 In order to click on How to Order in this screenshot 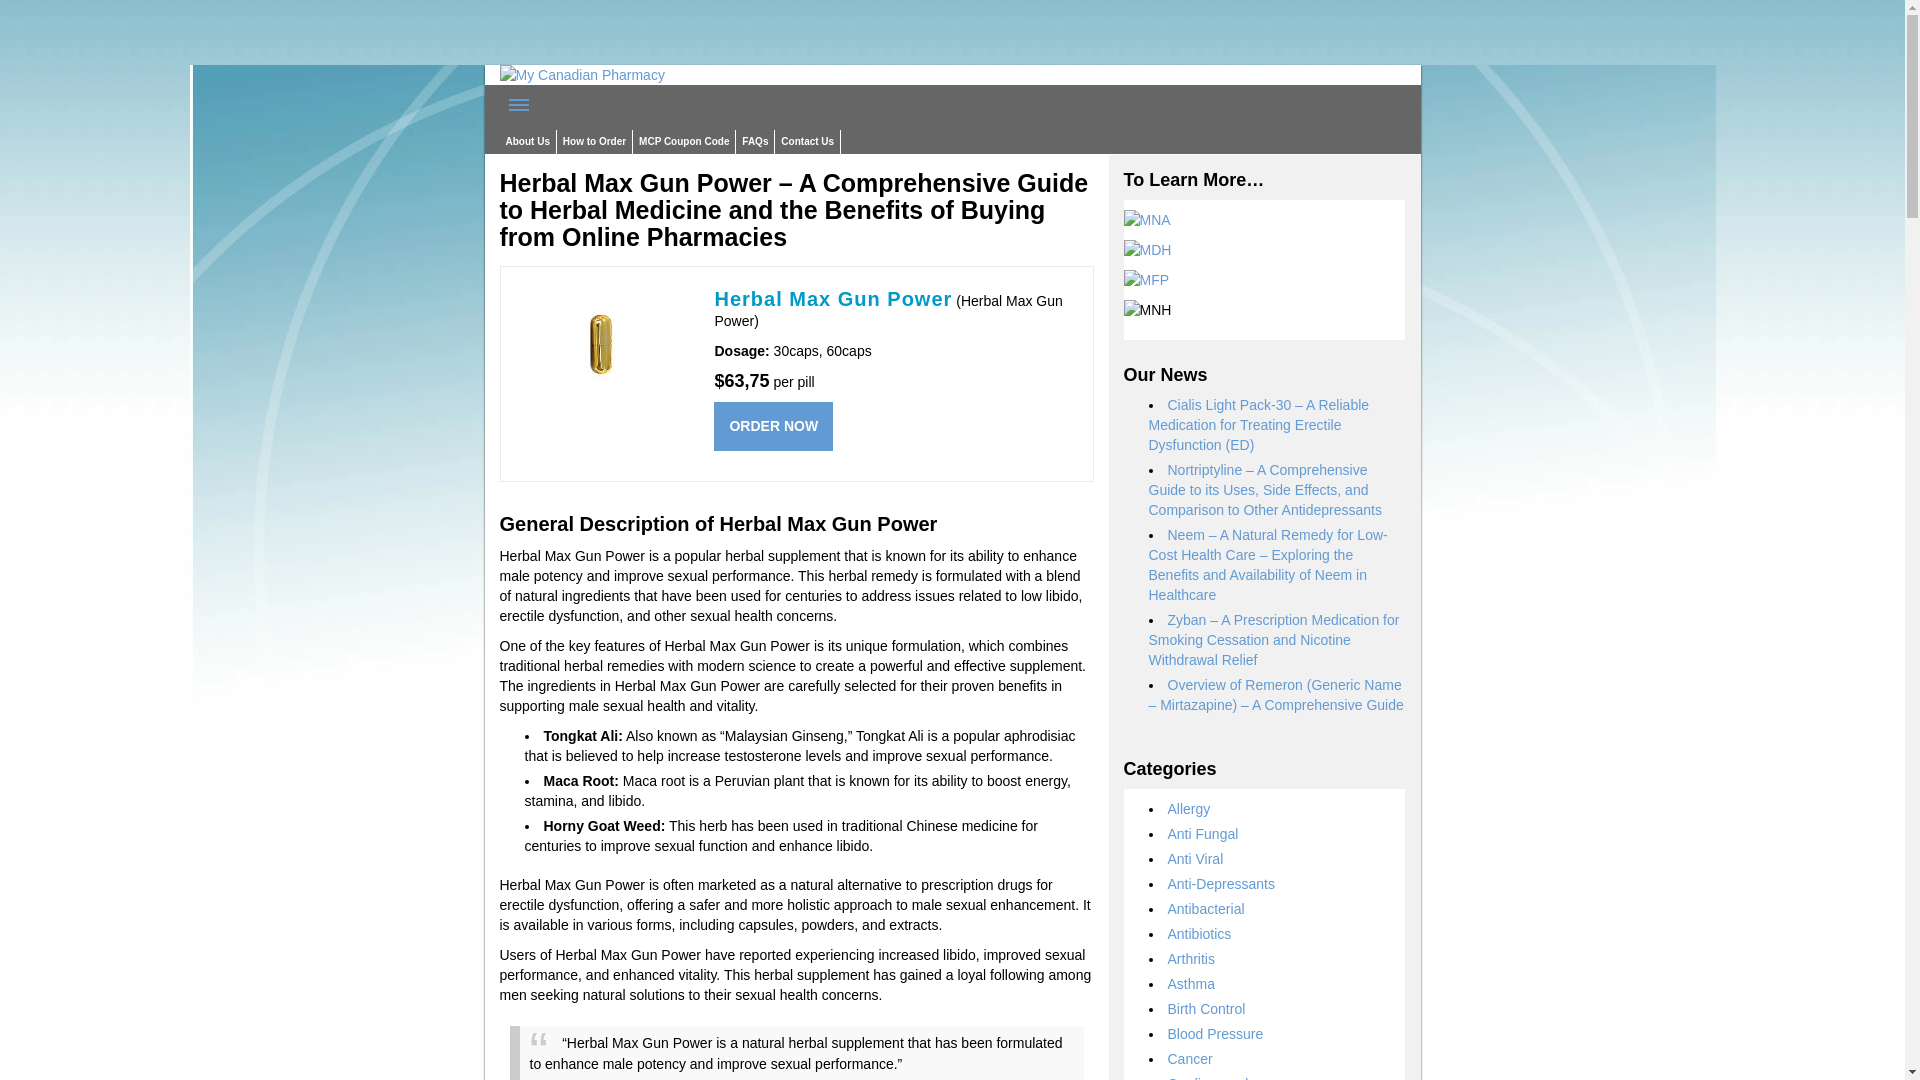, I will do `click(594, 142)`.